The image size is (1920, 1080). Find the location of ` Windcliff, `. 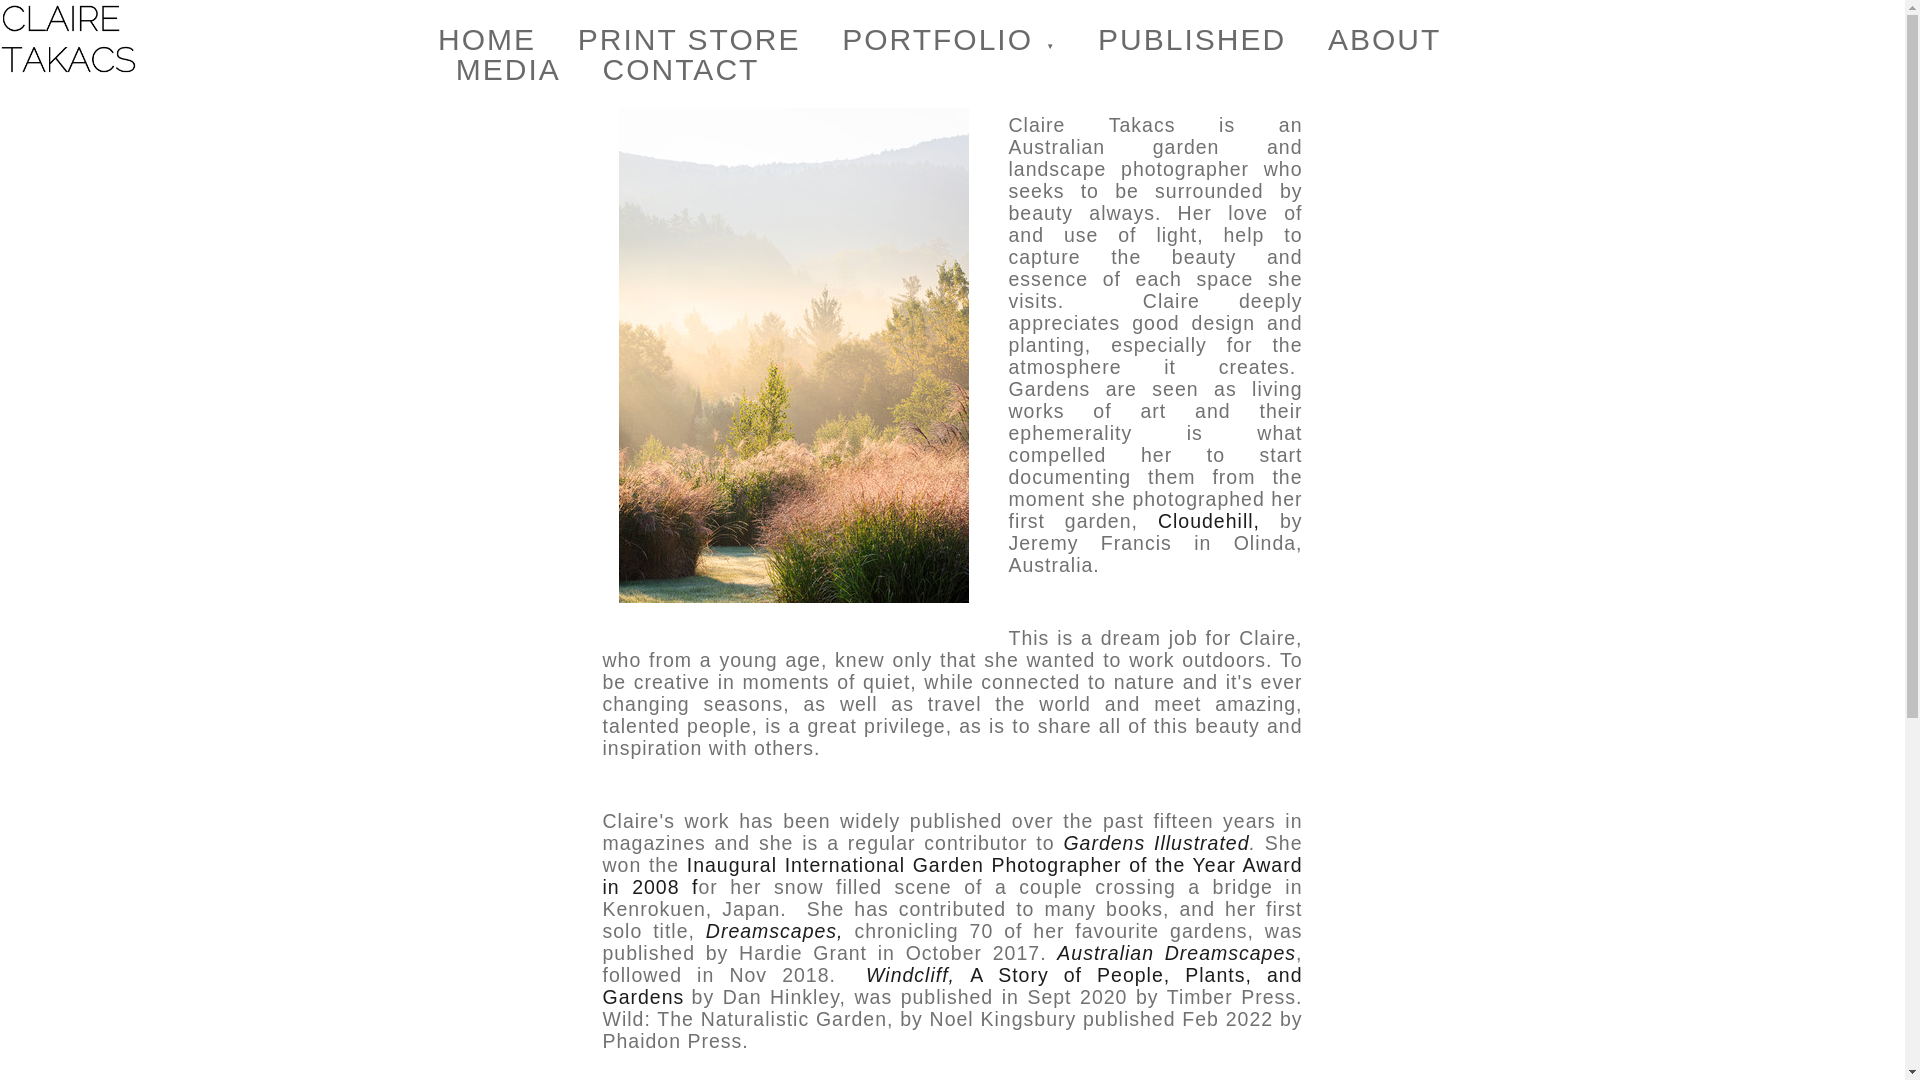

 Windcliff,  is located at coordinates (910, 975).